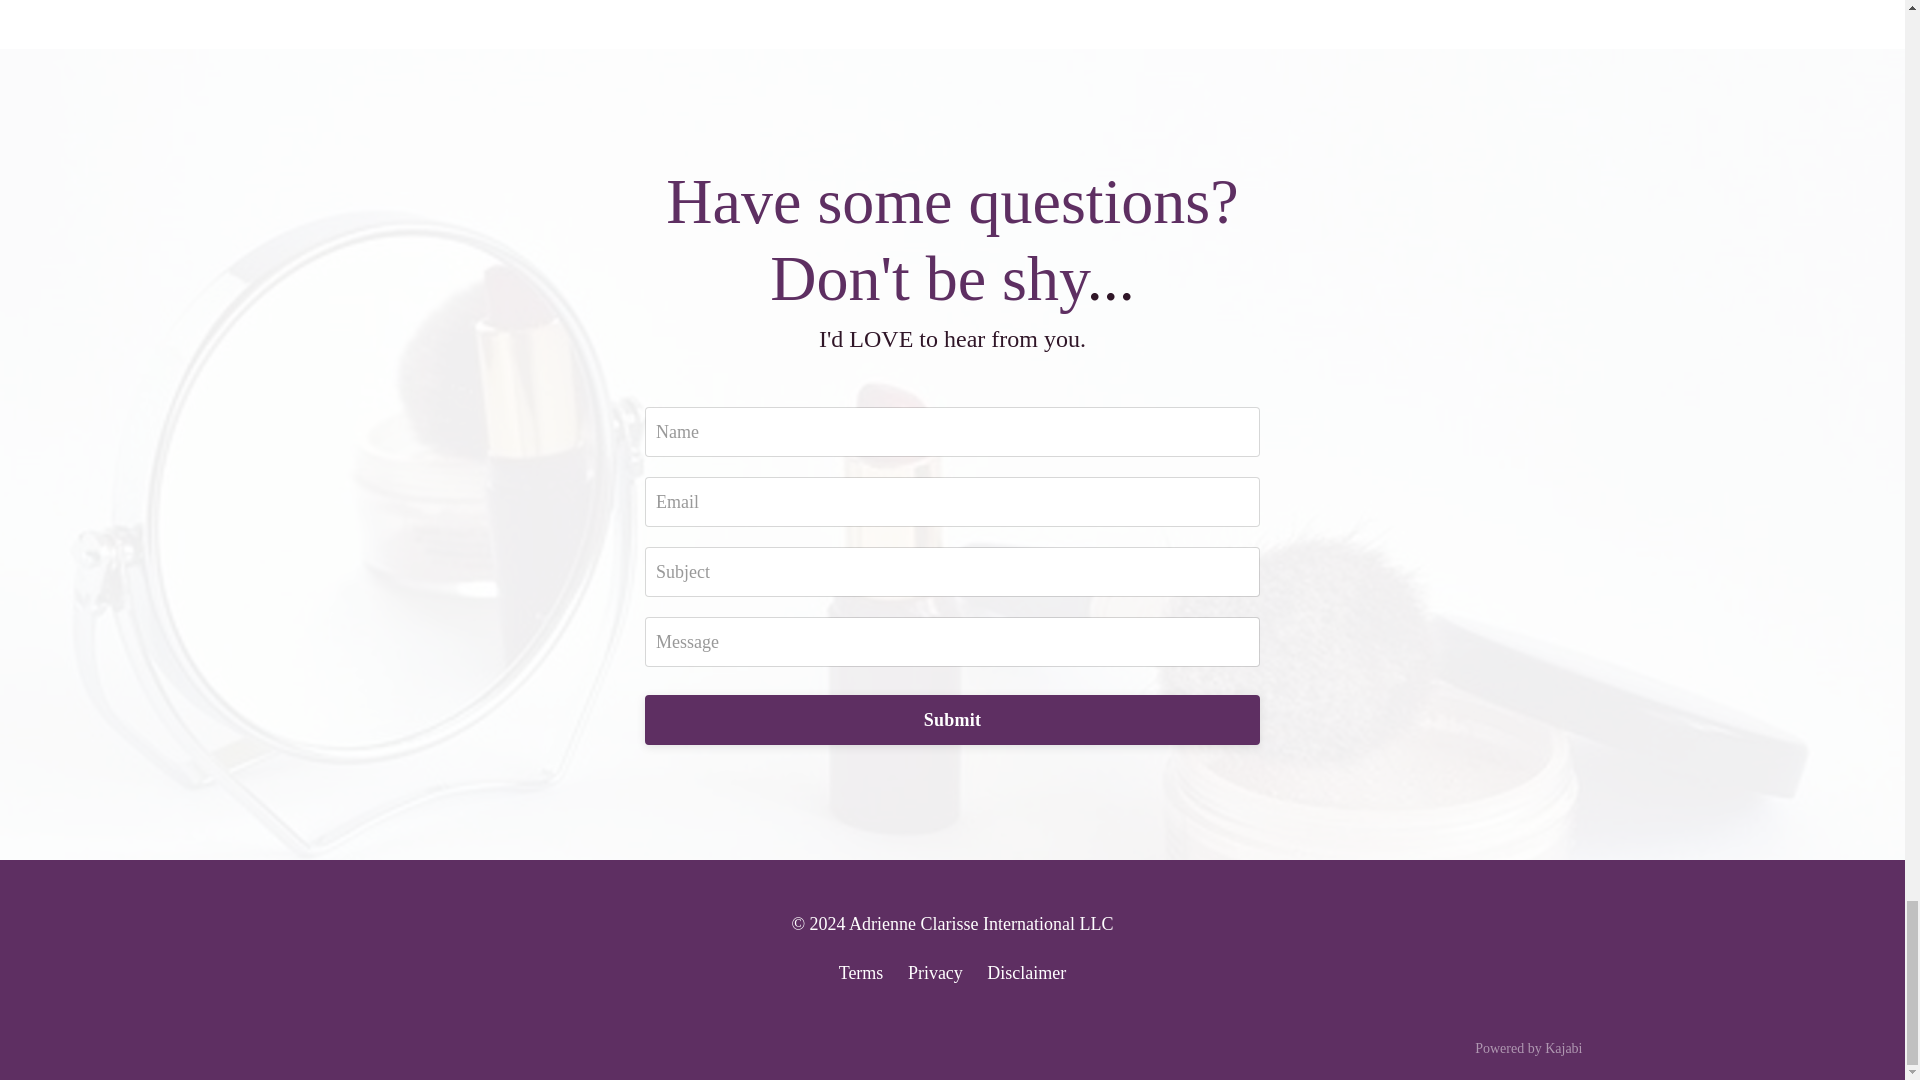 The image size is (1920, 1080). What do you see at coordinates (1528, 1048) in the screenshot?
I see `Powered by Kajabi` at bounding box center [1528, 1048].